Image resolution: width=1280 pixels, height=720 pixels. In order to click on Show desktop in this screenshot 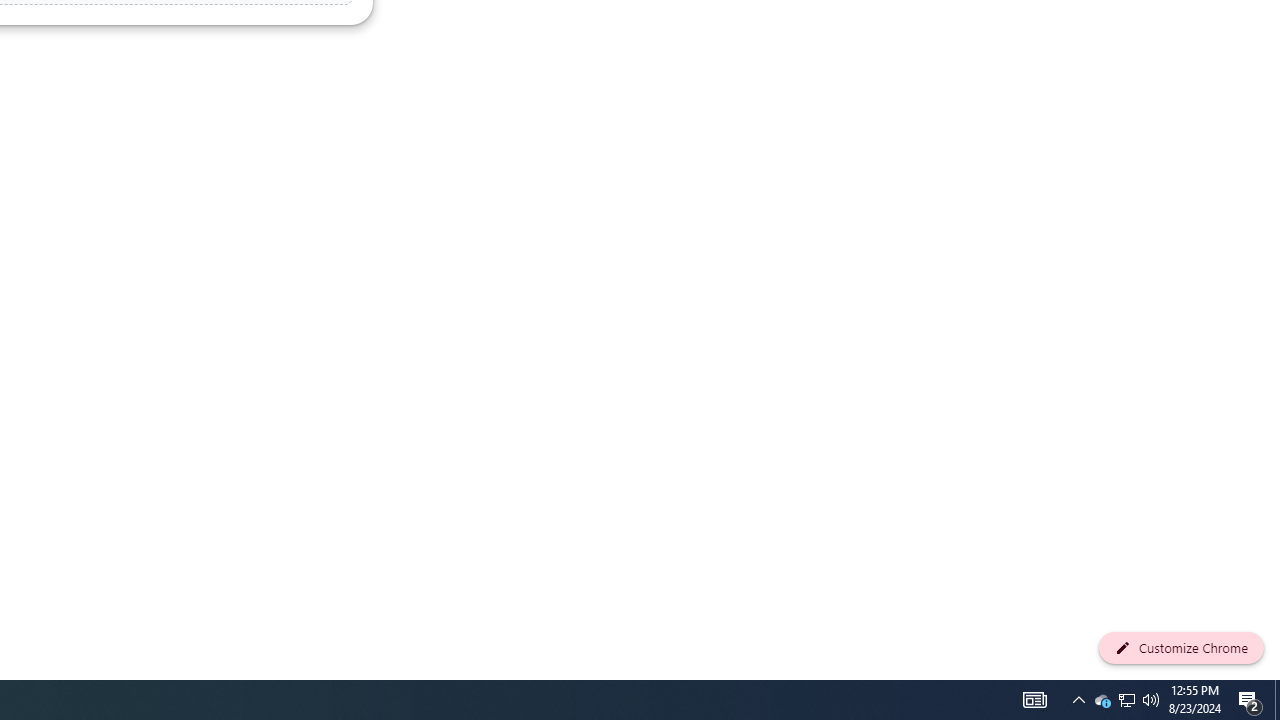, I will do `click(1126, 700)`.